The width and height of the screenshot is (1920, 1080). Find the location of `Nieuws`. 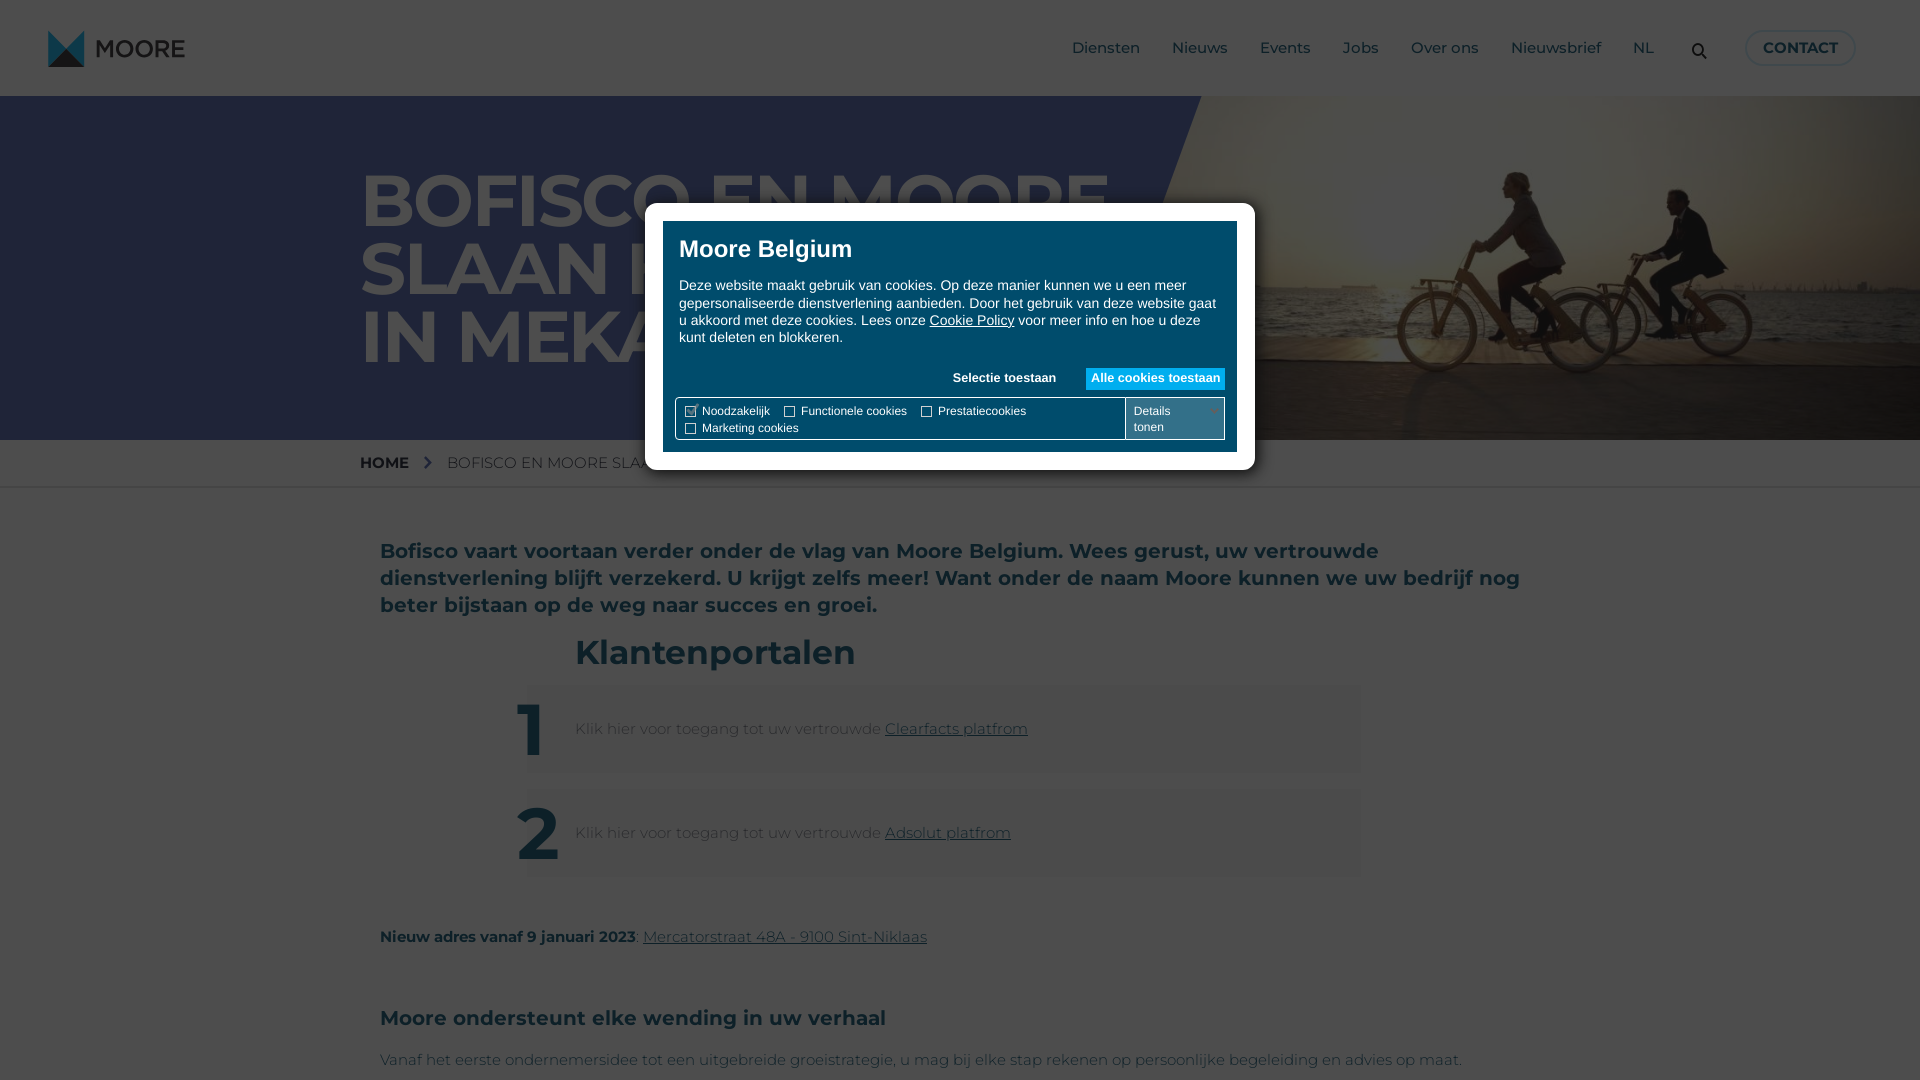

Nieuws is located at coordinates (1200, 48).